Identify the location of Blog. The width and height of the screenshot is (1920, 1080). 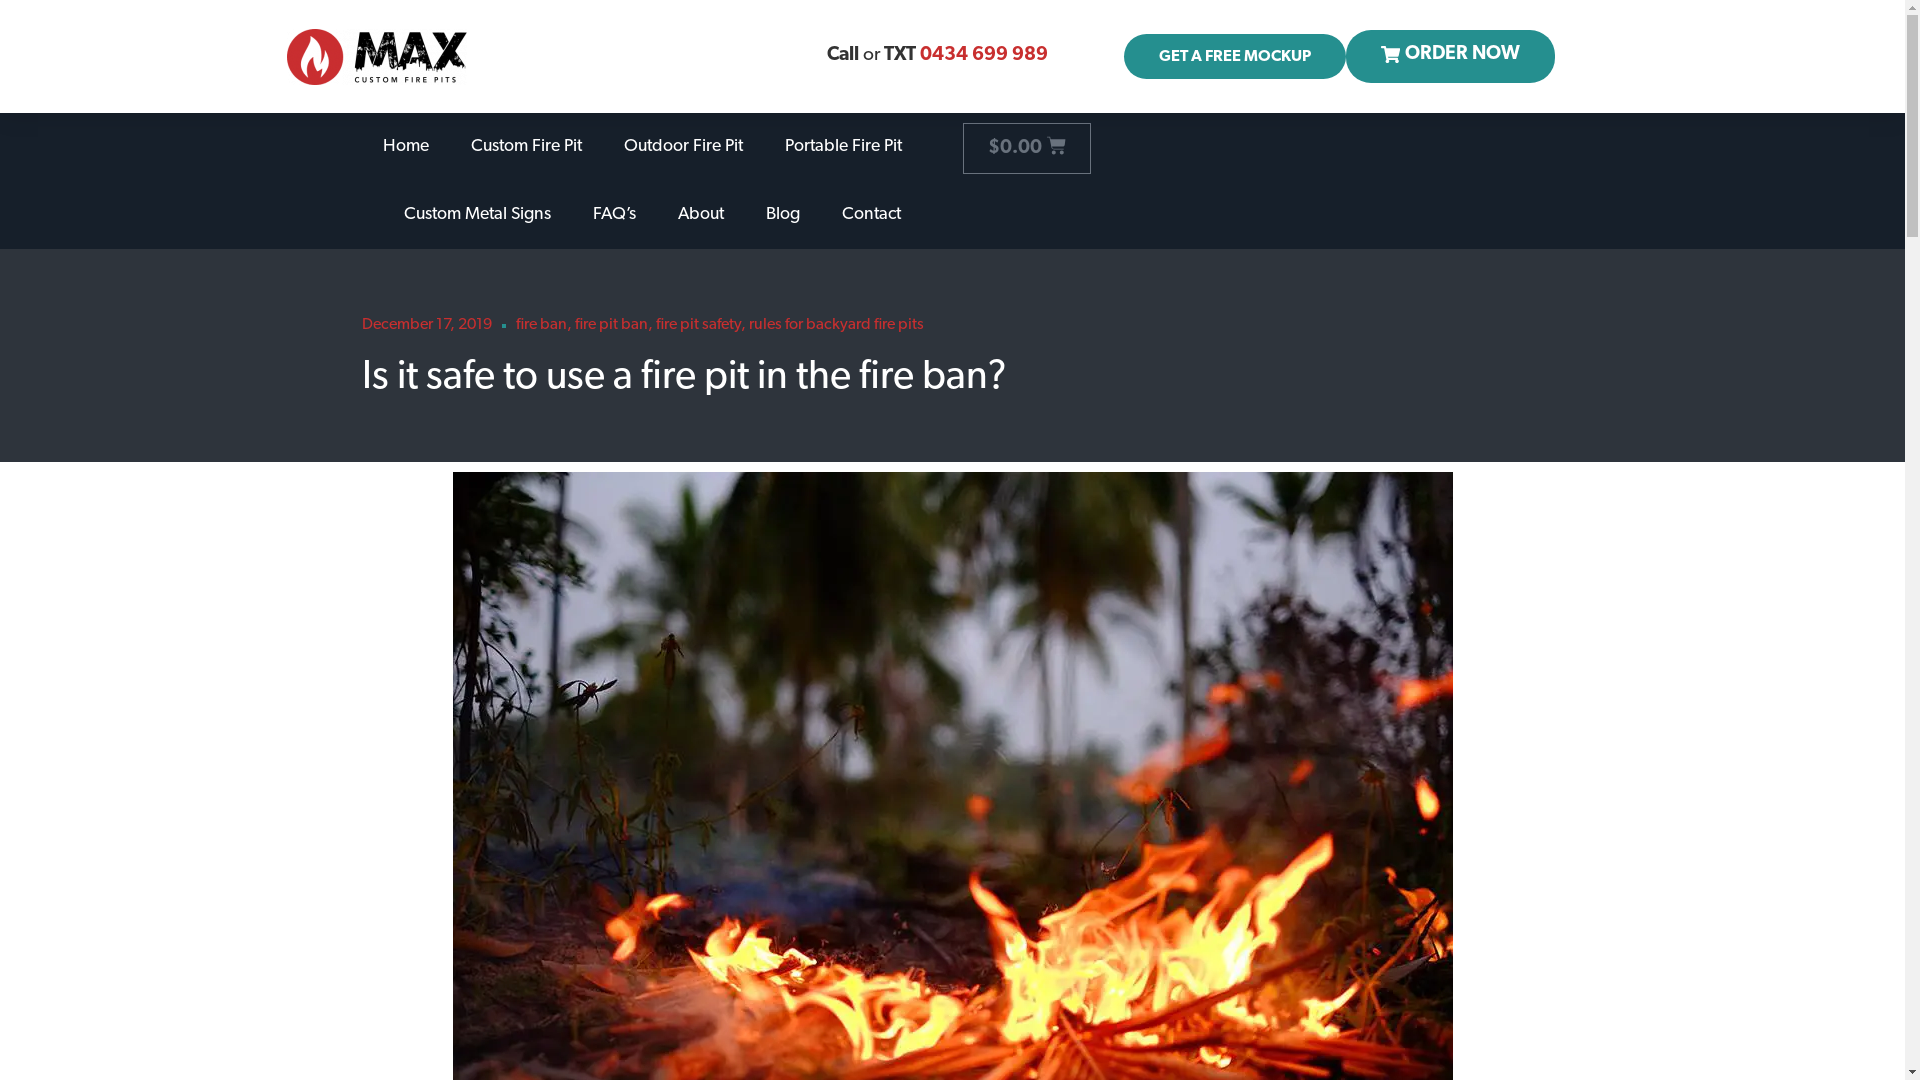
(783, 215).